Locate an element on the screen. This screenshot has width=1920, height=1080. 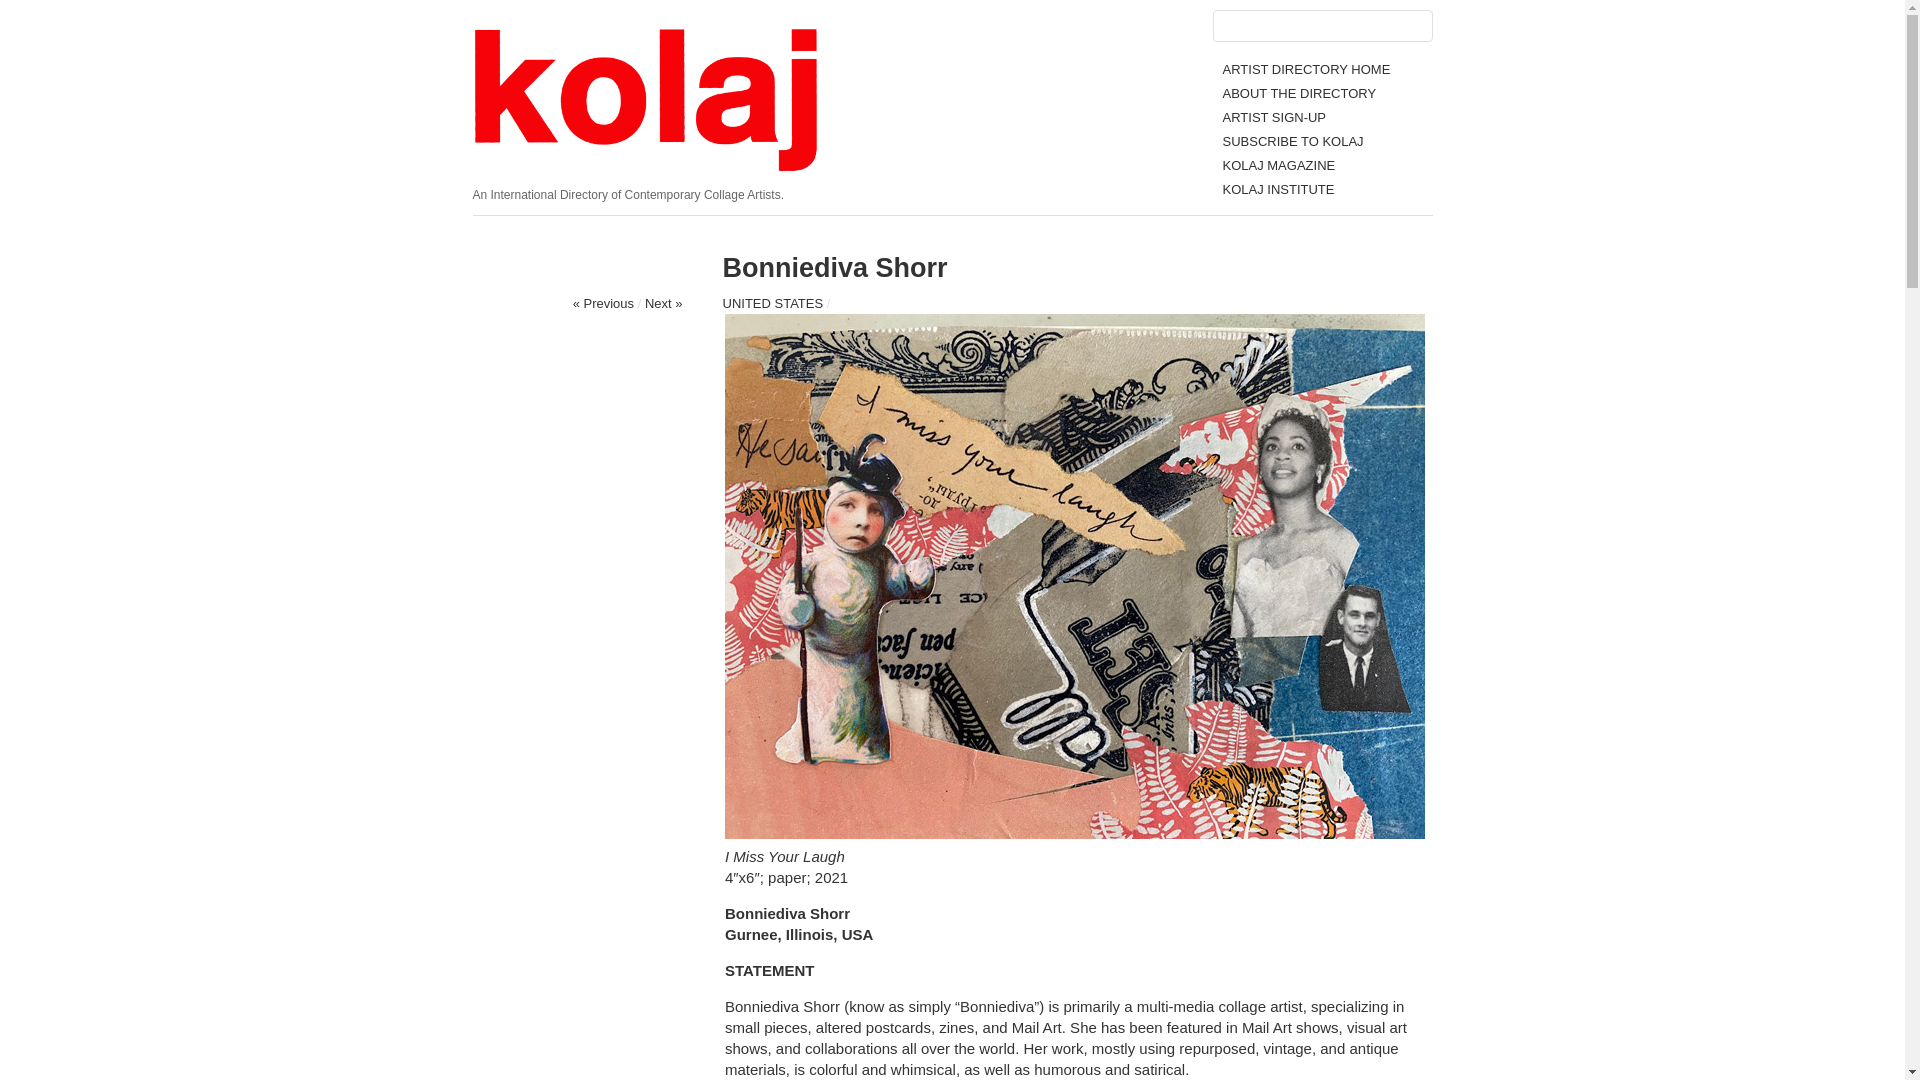
ABOUT THE DIRECTORY is located at coordinates (1298, 94).